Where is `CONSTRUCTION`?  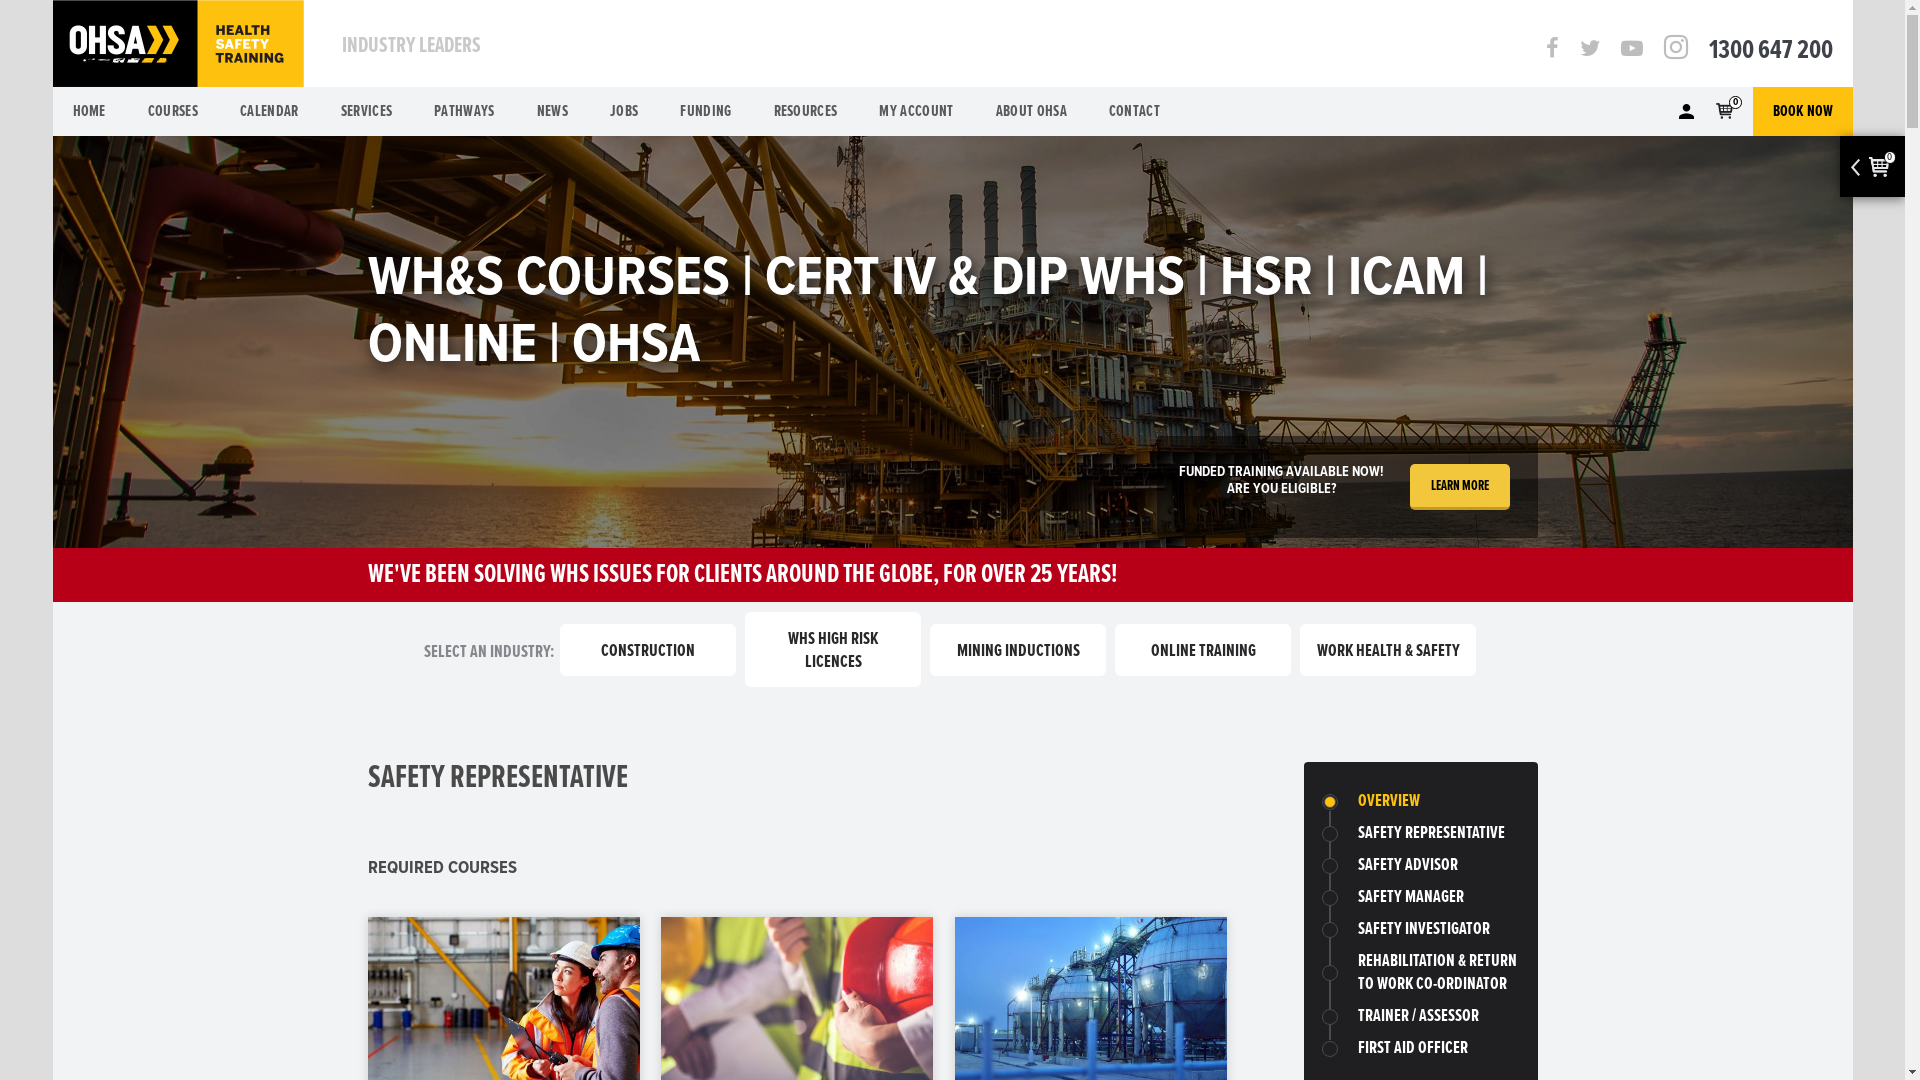
CONSTRUCTION is located at coordinates (648, 650).